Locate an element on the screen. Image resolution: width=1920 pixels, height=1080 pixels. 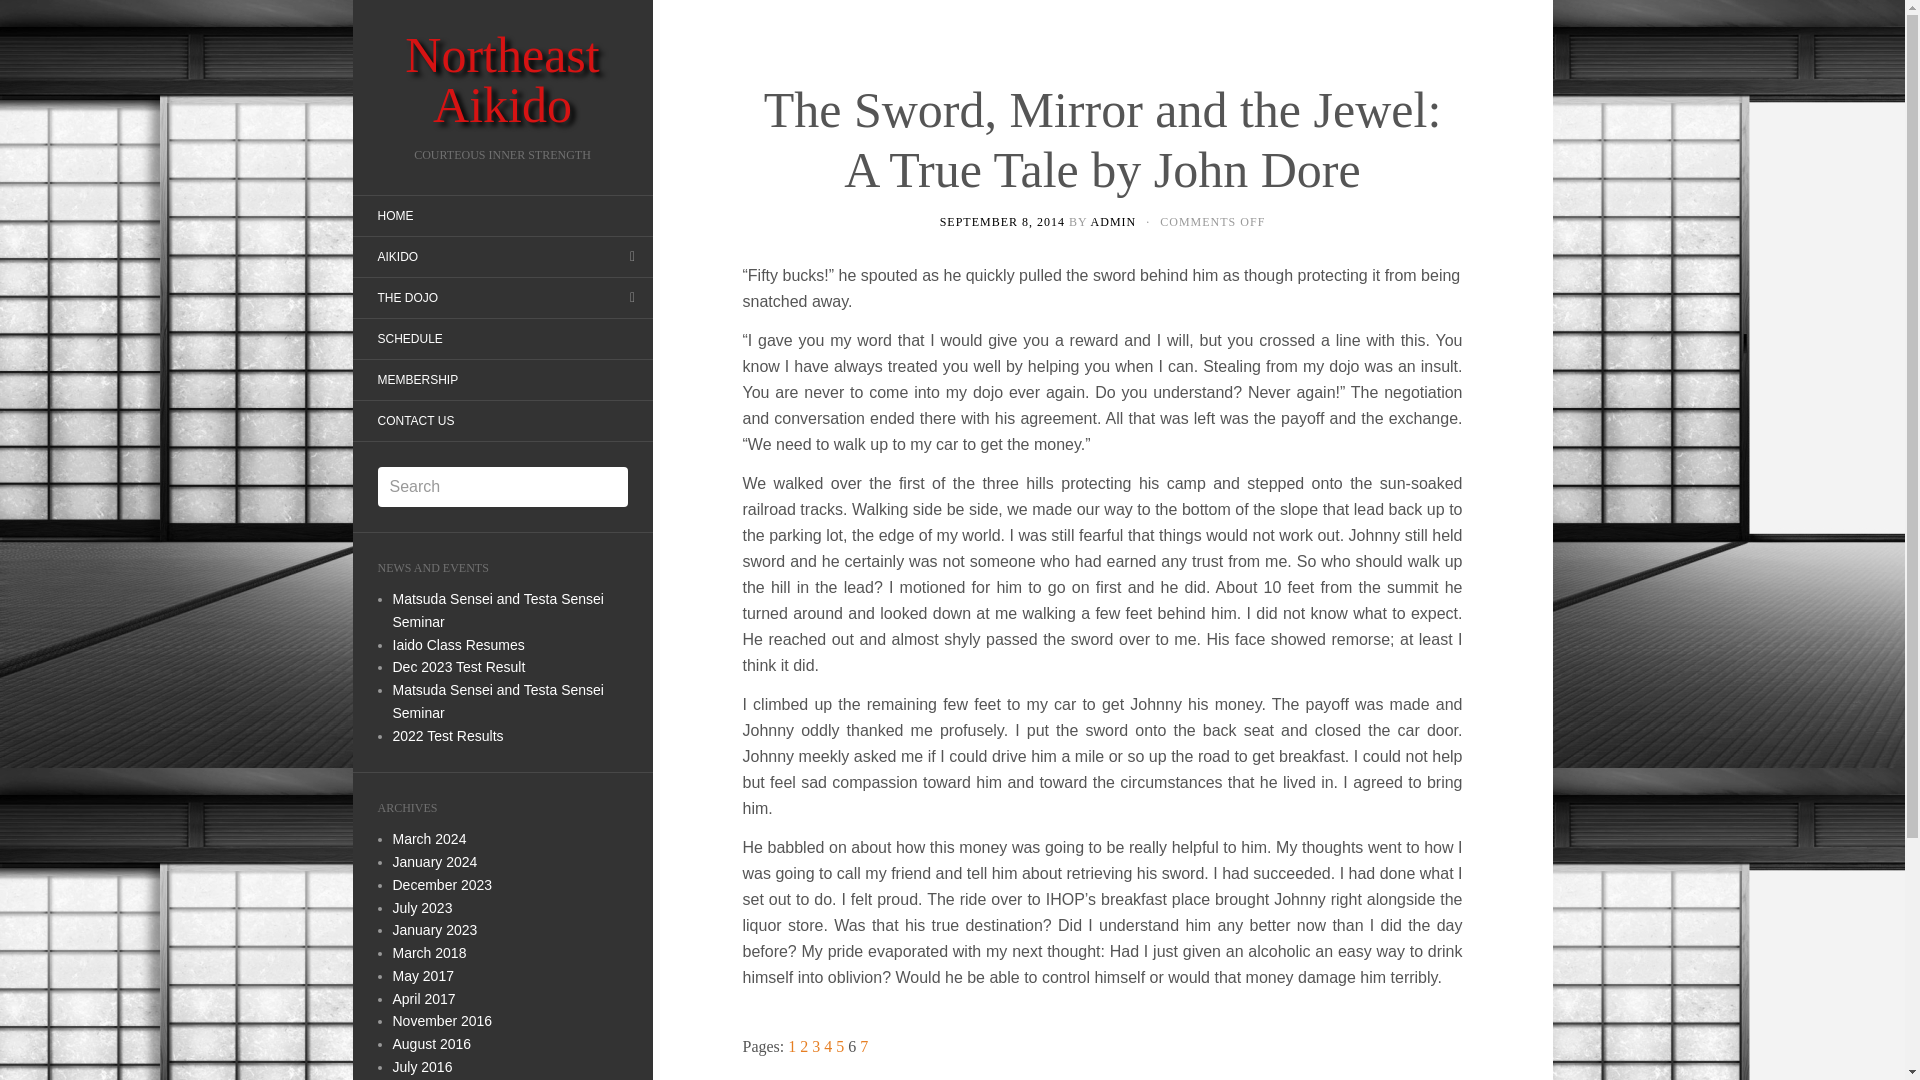
Northeast Aikido is located at coordinates (502, 80).